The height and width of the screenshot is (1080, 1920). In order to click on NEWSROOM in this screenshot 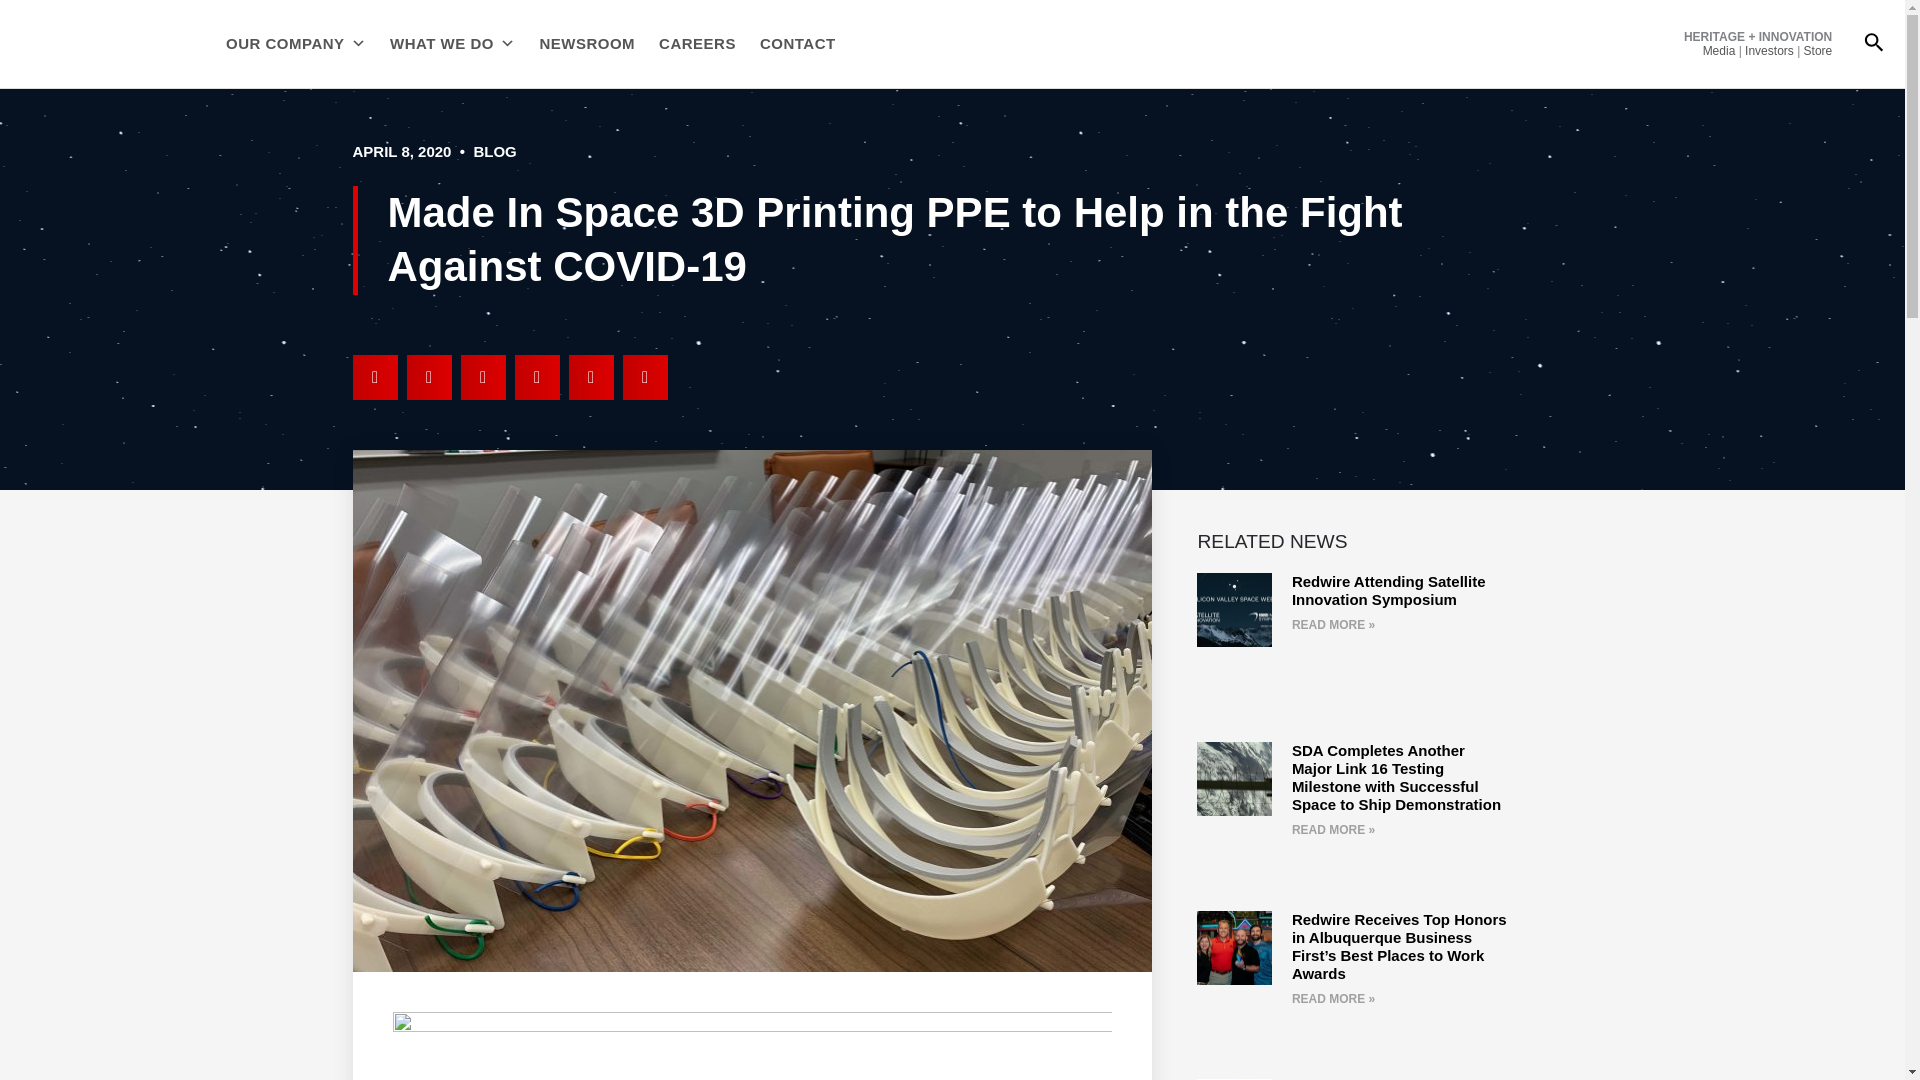, I will do `click(587, 44)`.